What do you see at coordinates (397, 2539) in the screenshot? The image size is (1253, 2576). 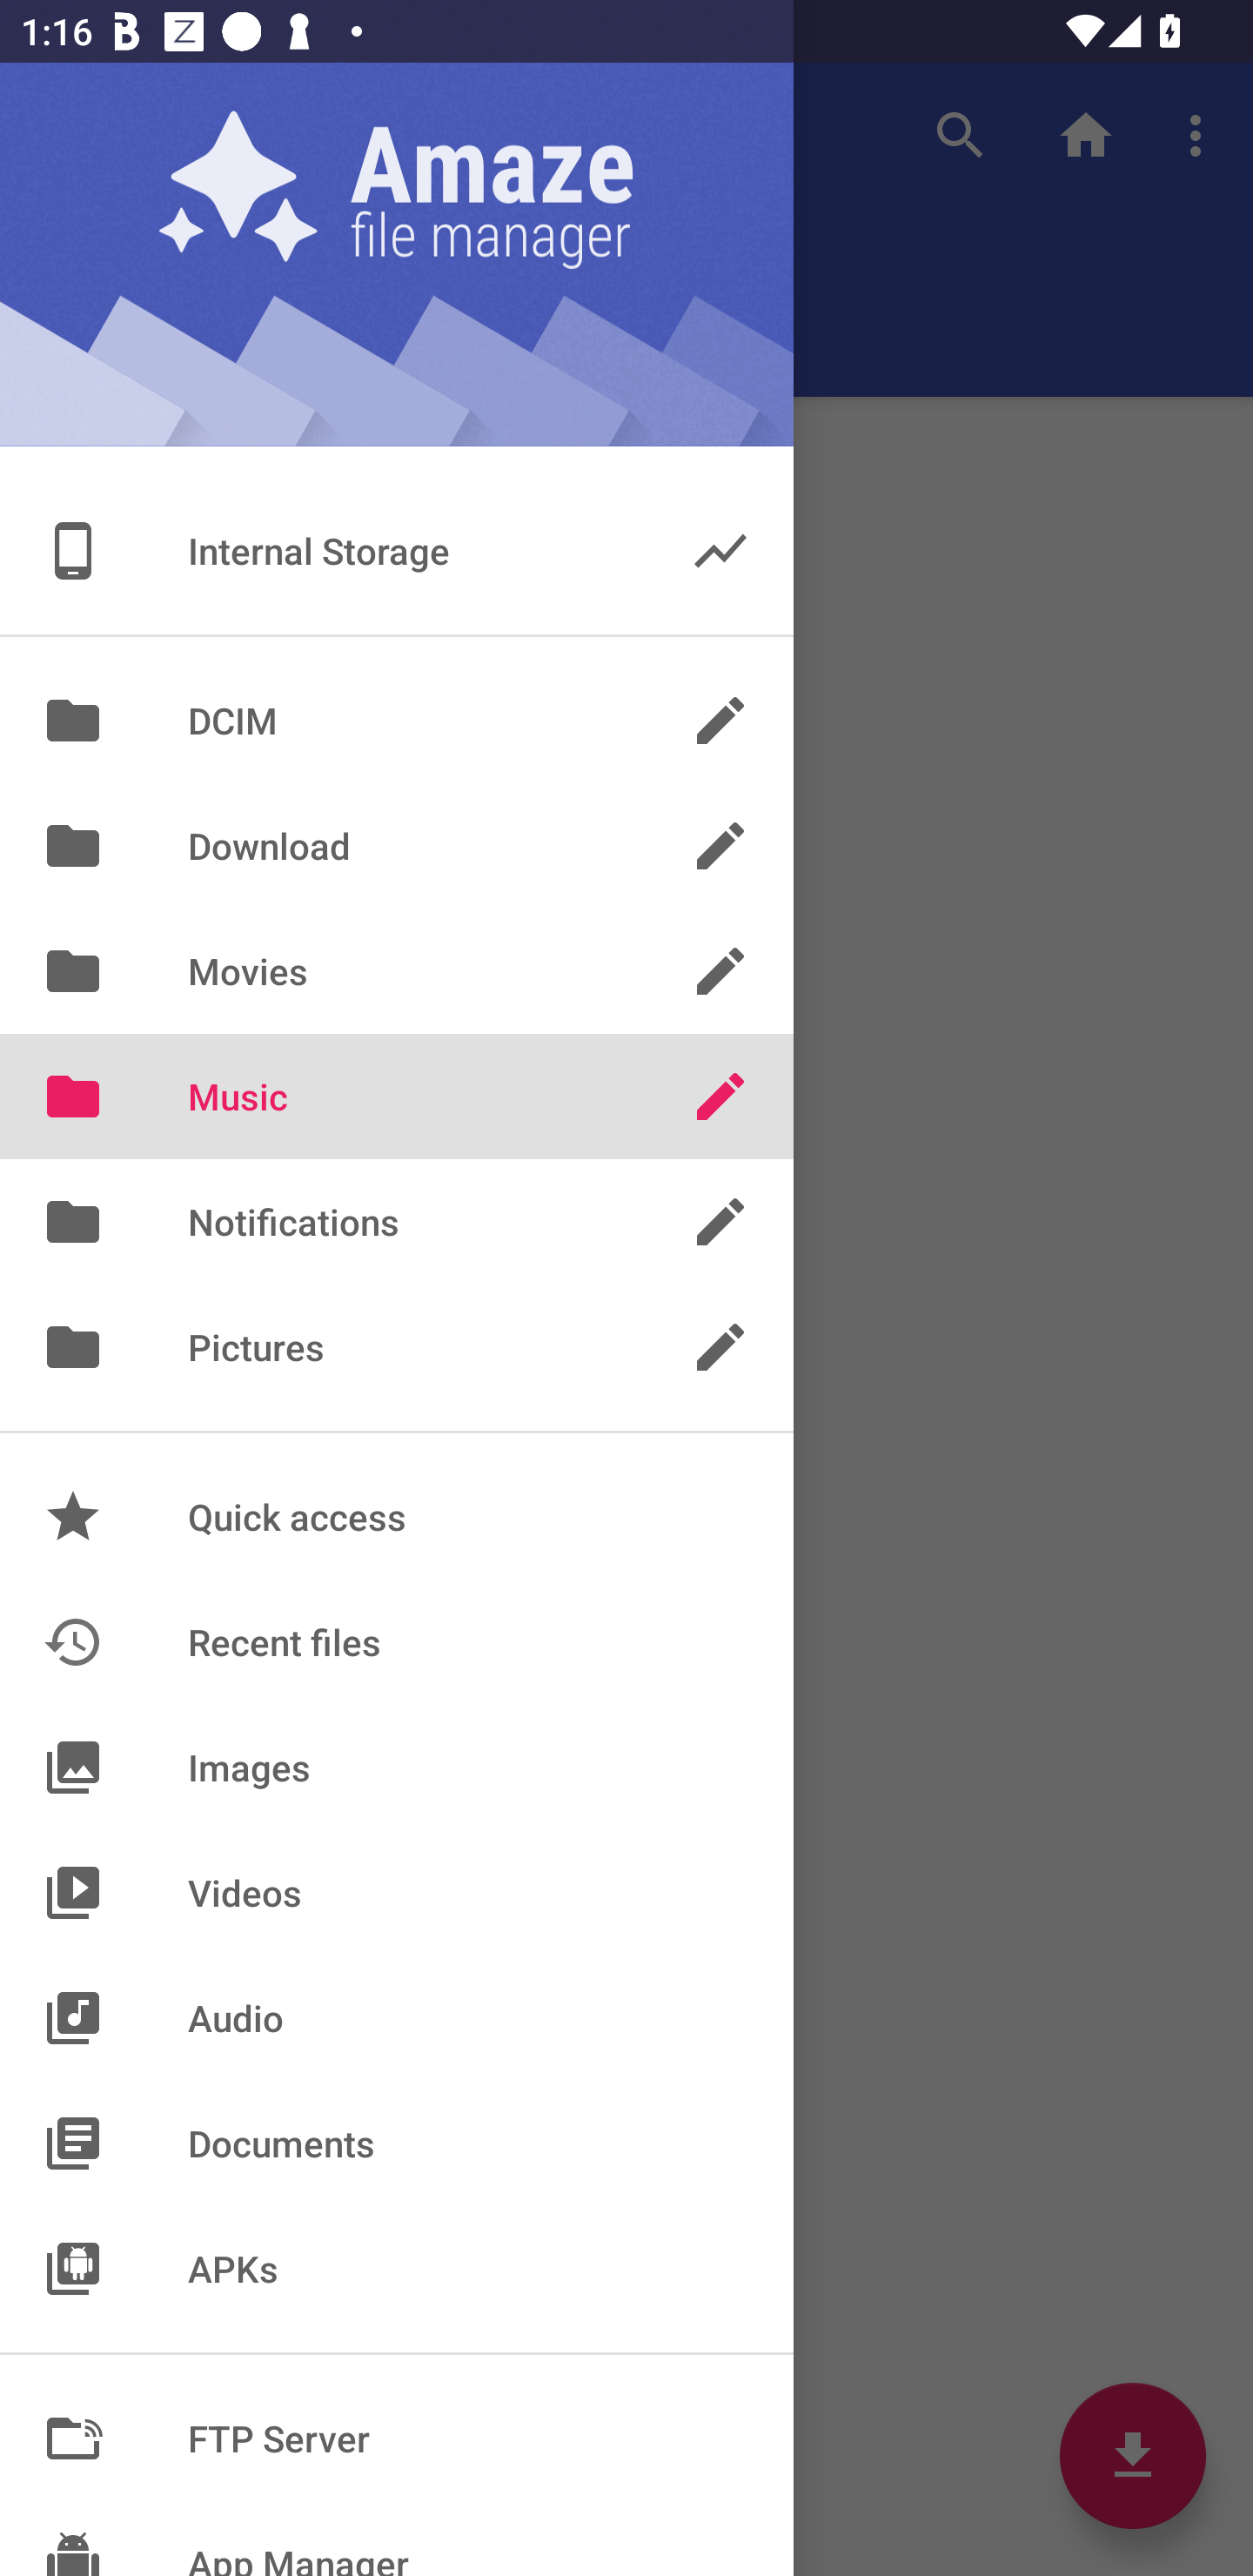 I see `App Manager` at bounding box center [397, 2539].